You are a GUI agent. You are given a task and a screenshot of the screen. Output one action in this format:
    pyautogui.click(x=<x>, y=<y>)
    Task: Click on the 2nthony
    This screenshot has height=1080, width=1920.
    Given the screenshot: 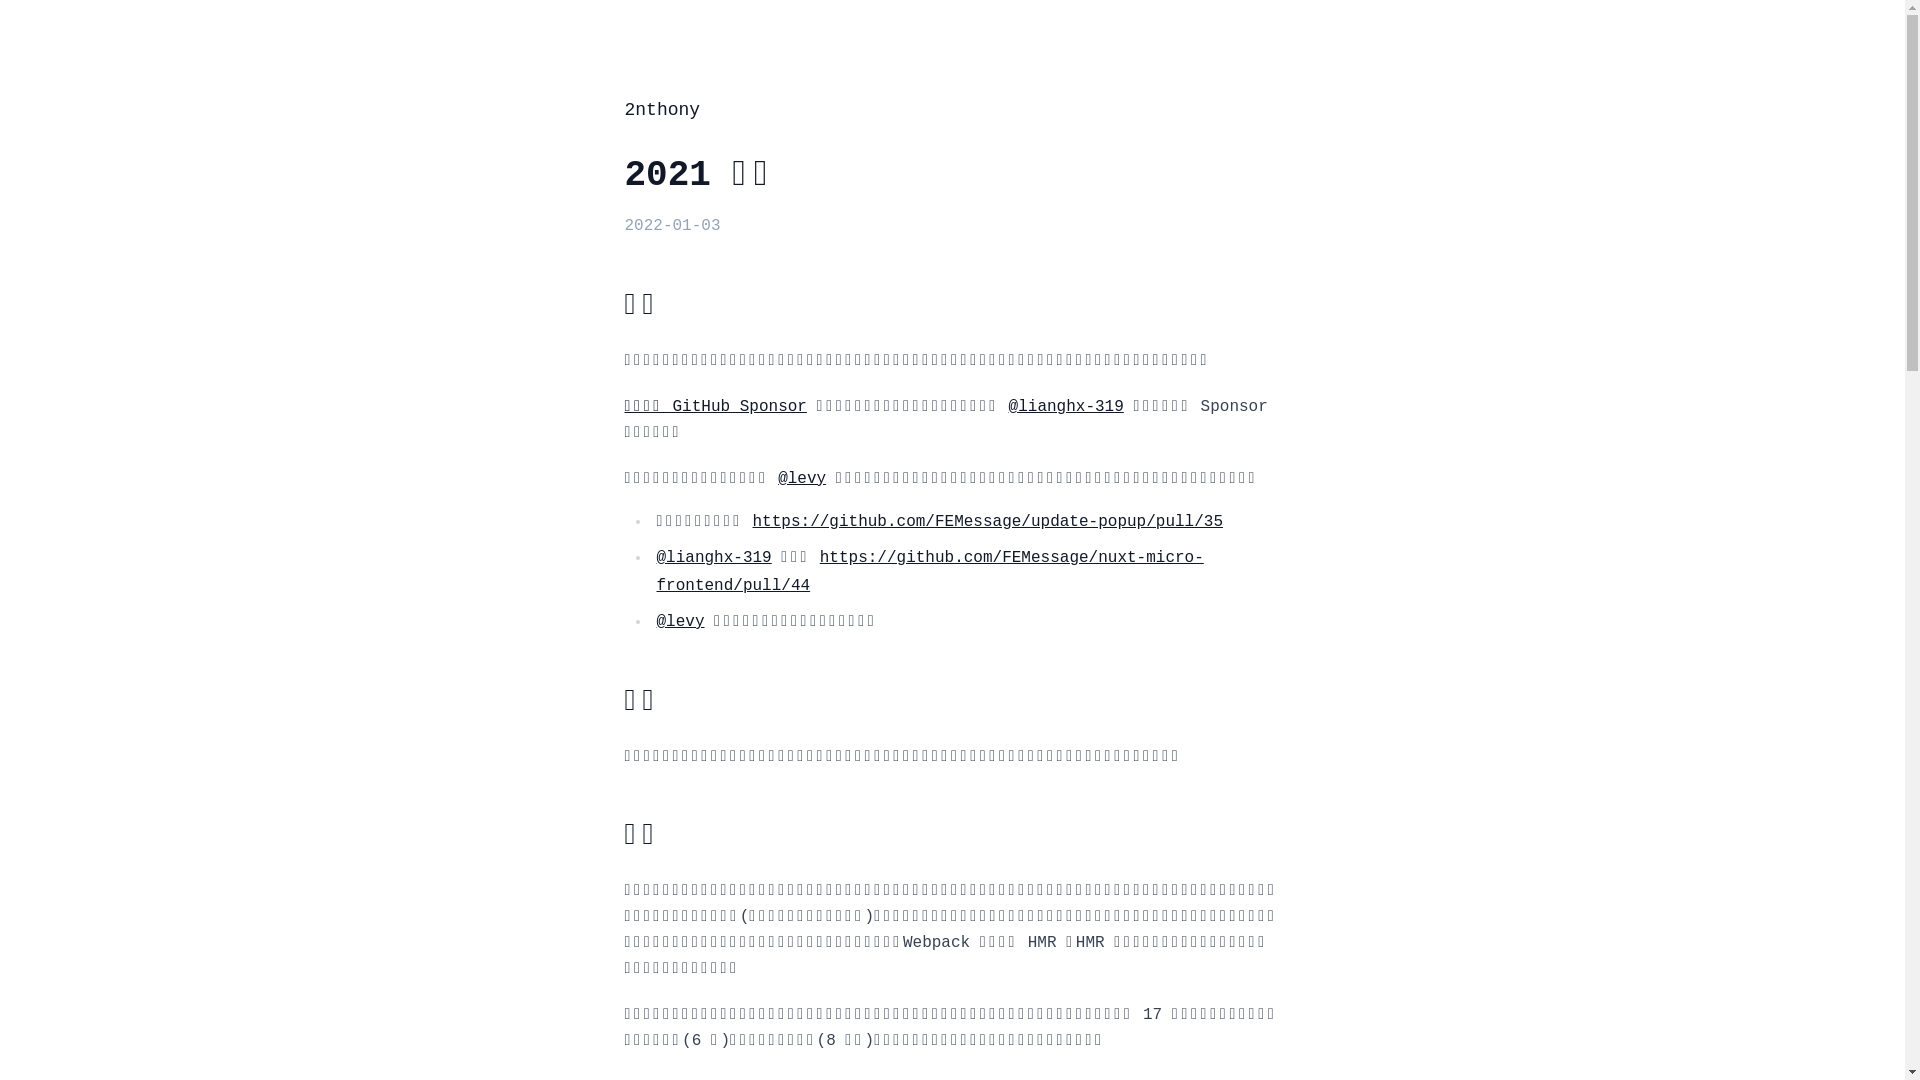 What is the action you would take?
    pyautogui.click(x=662, y=110)
    